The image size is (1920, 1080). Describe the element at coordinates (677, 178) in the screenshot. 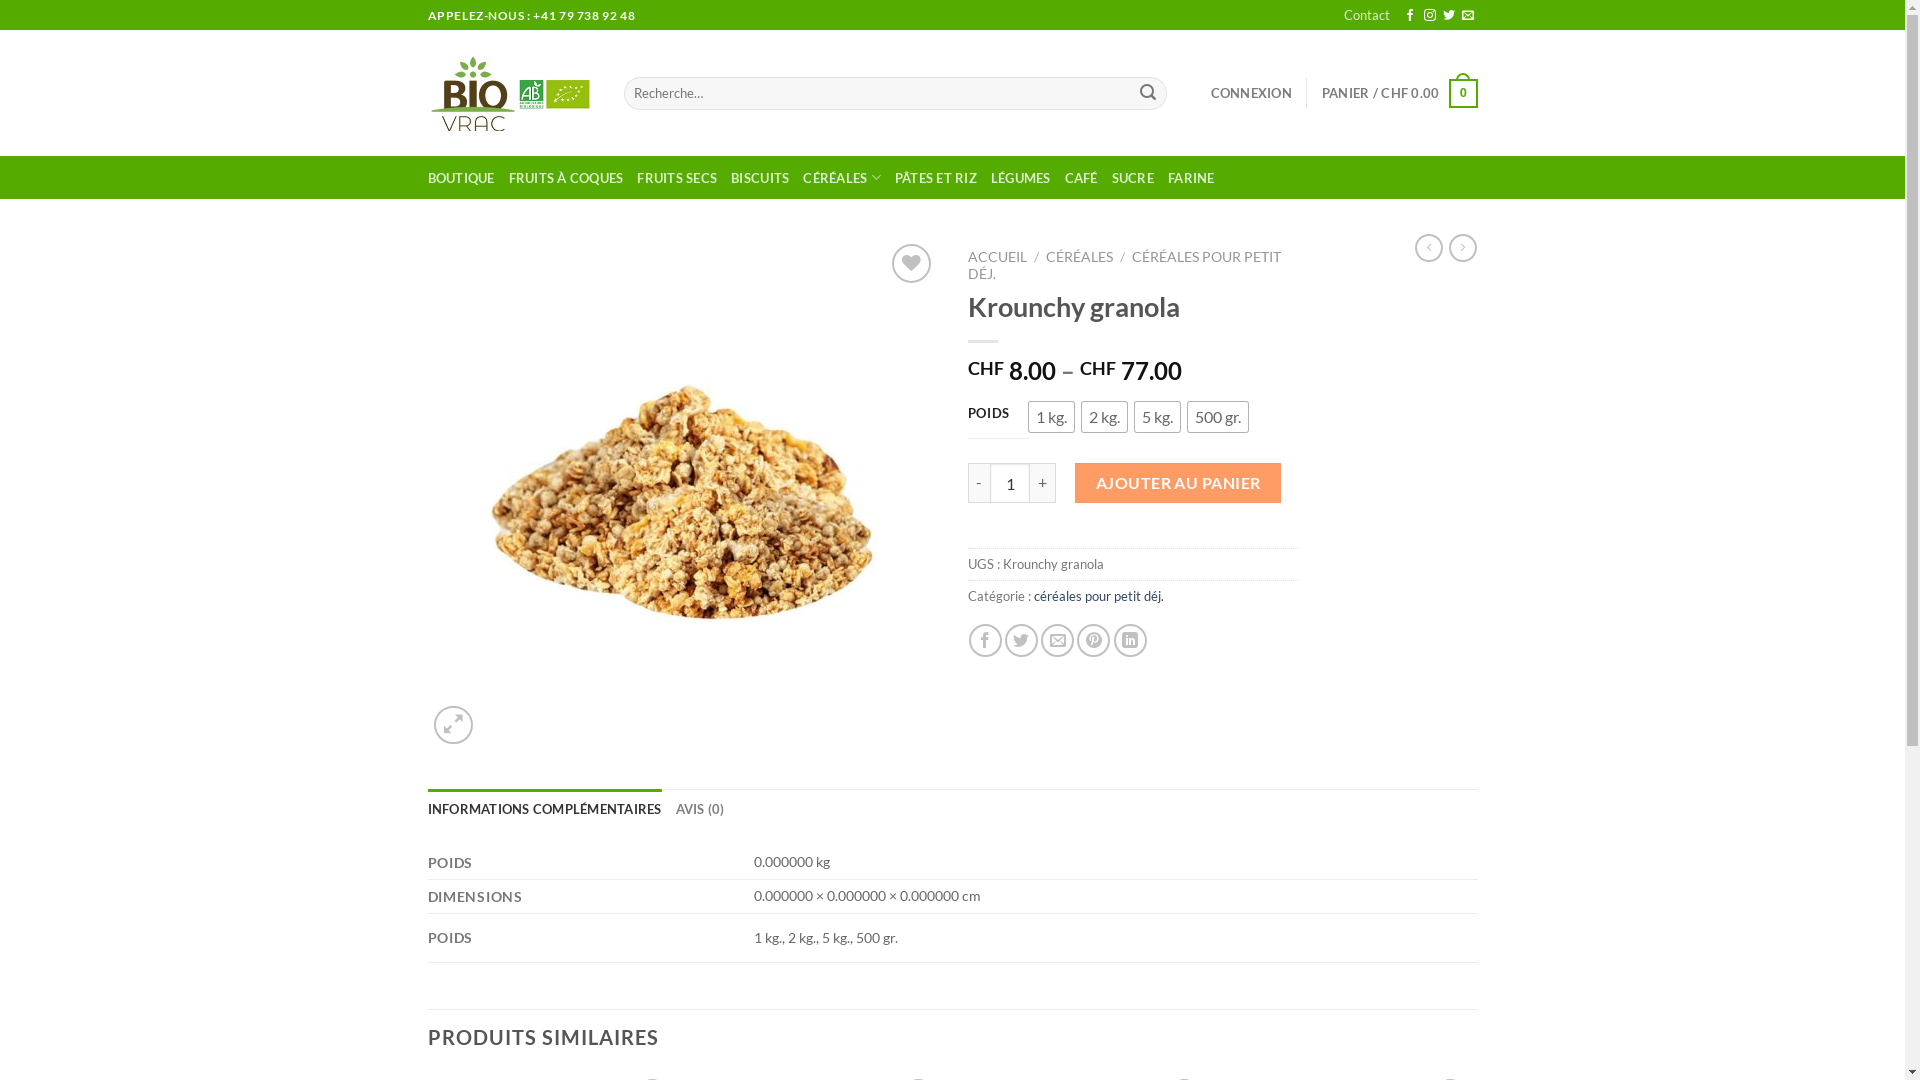

I see `FRUITS SECS` at that location.